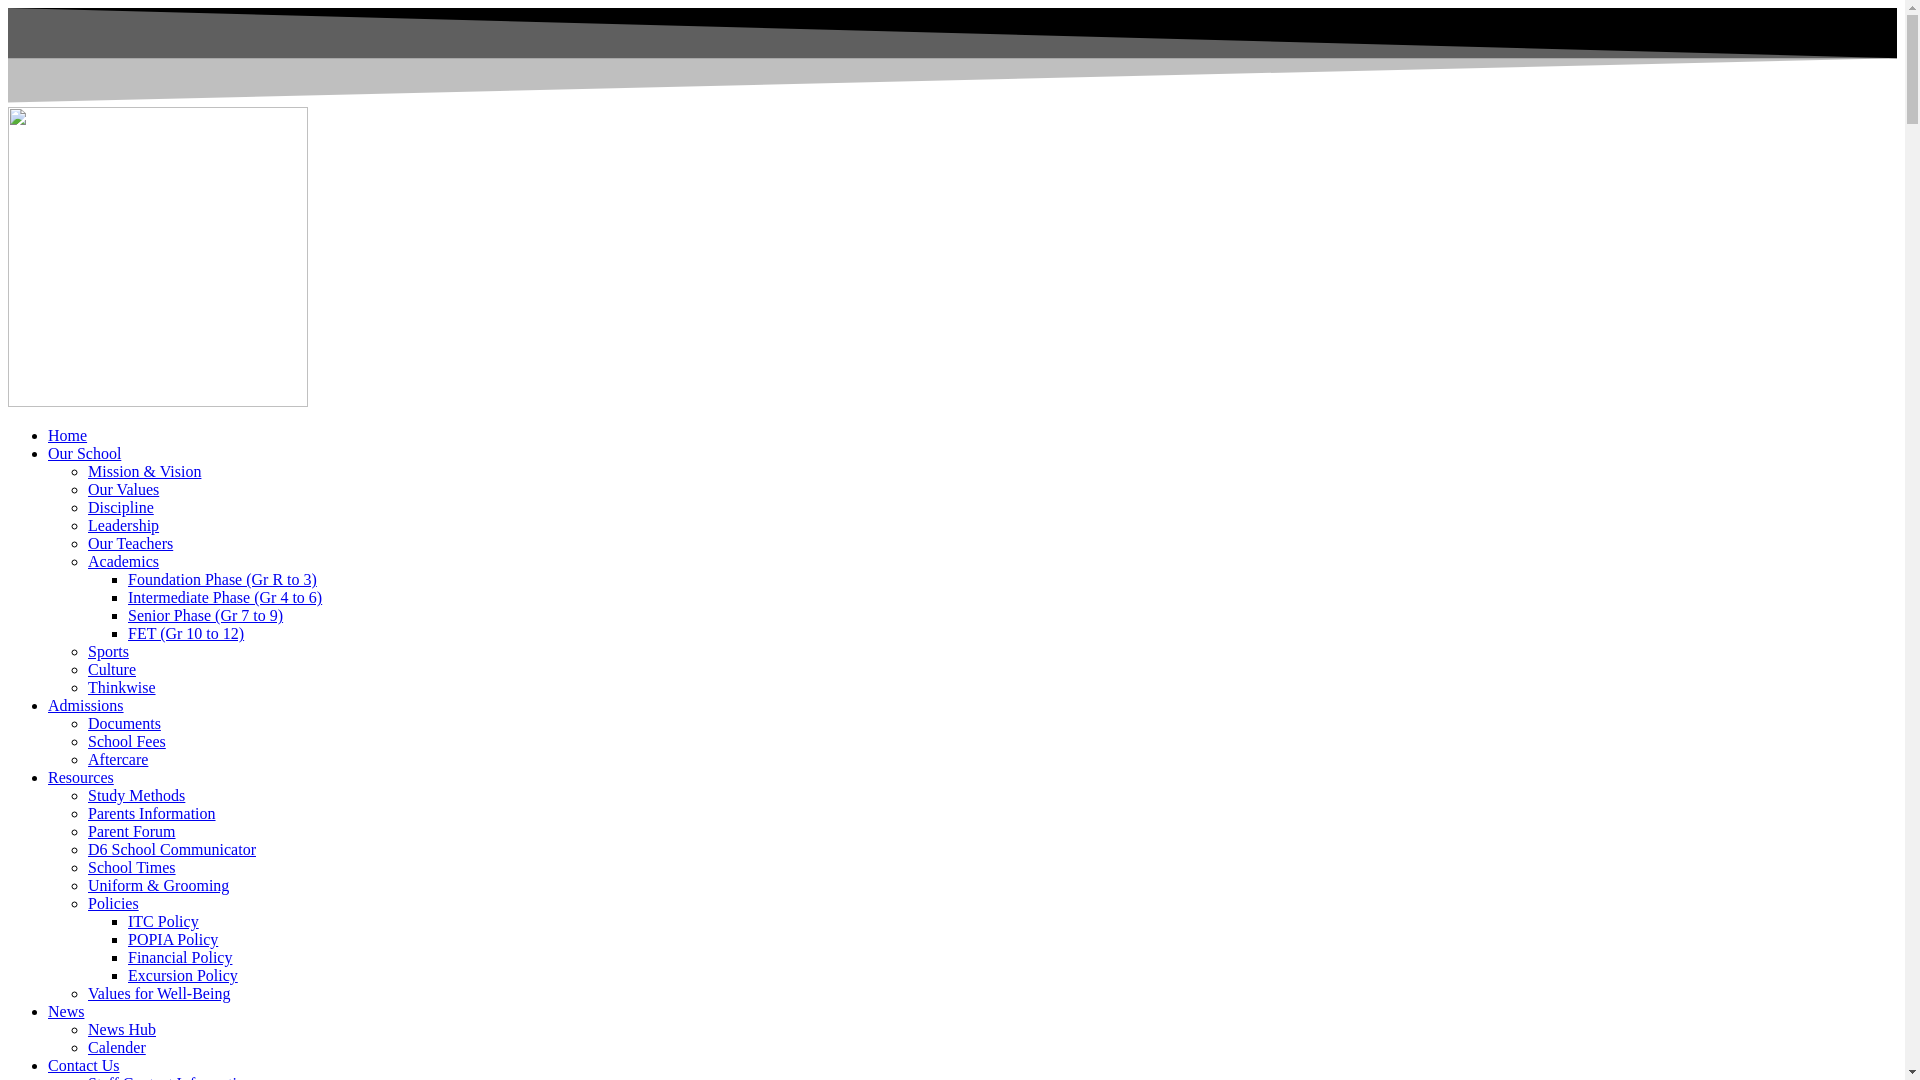 This screenshot has width=1920, height=1080. Describe the element at coordinates (124, 488) in the screenshot. I see `Our Values` at that location.